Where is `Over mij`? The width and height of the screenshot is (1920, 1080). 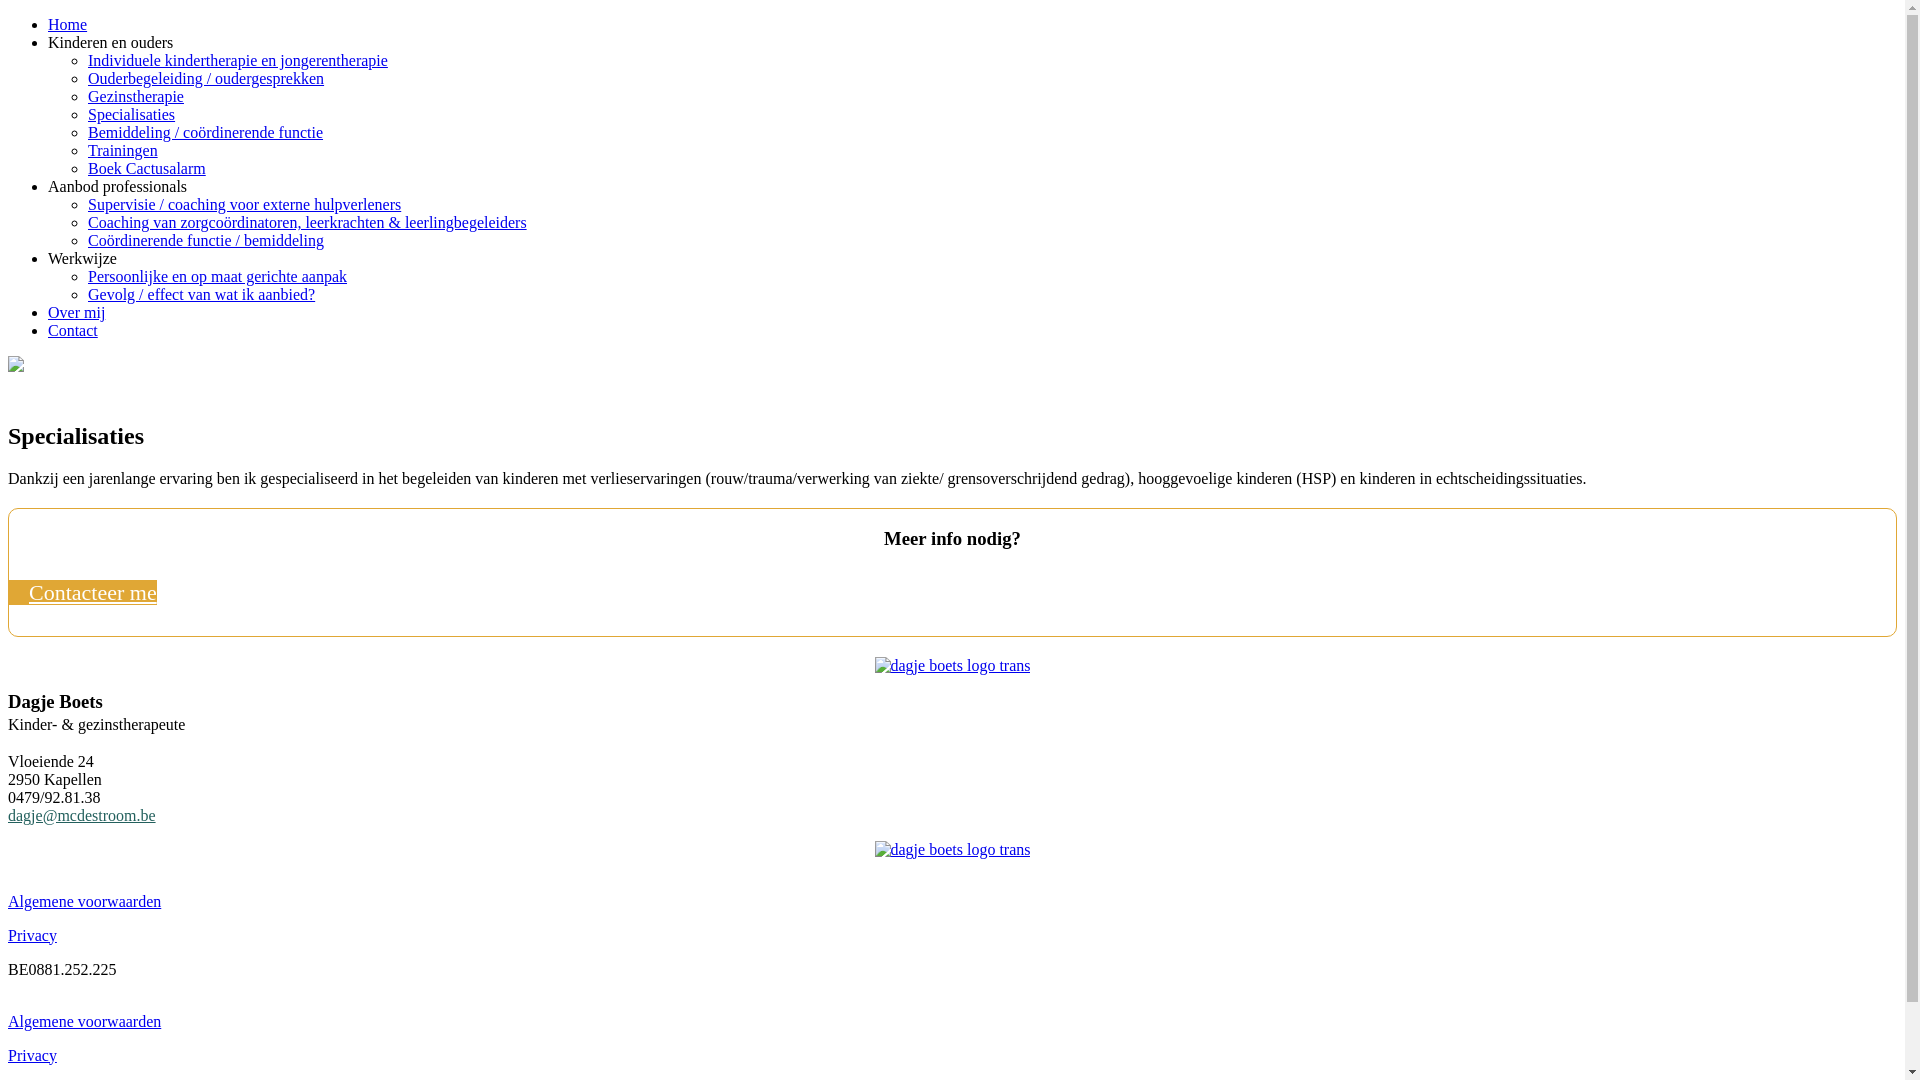
Over mij is located at coordinates (76, 312).